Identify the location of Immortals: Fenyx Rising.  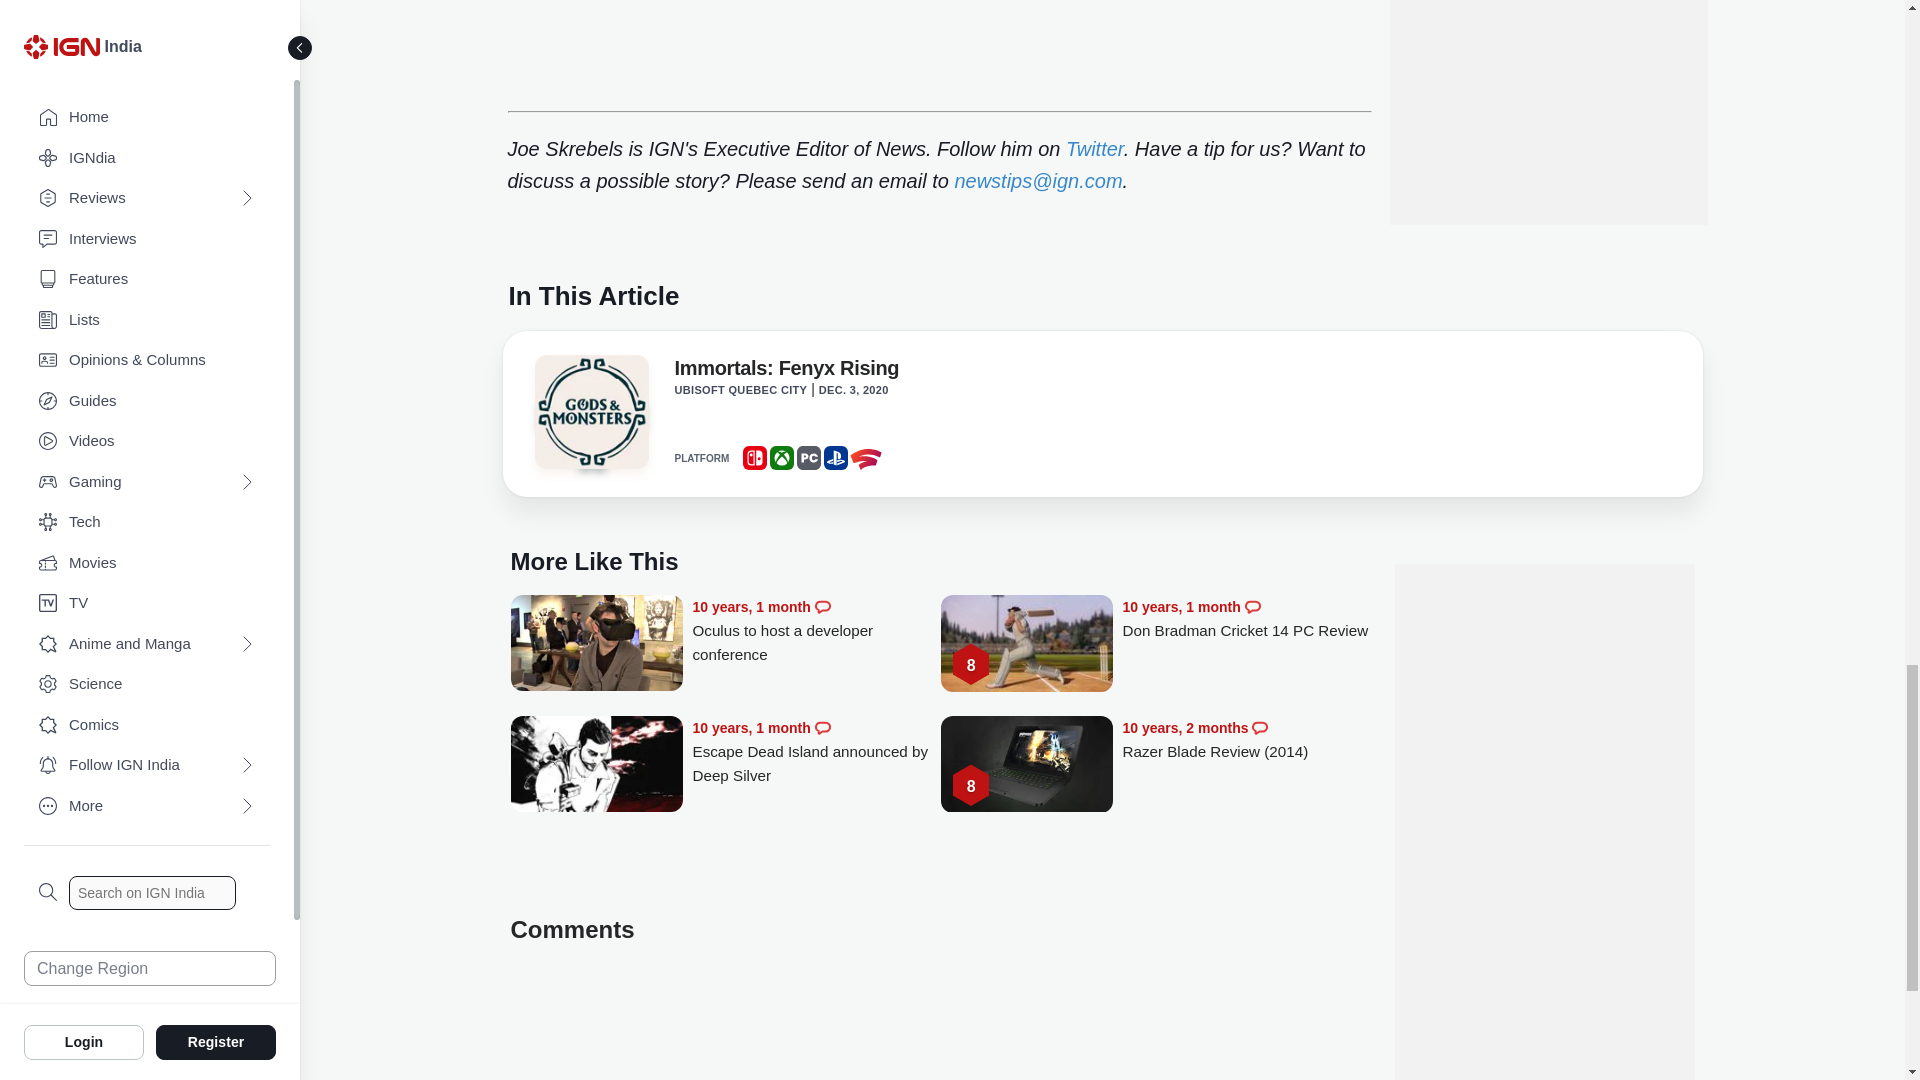
(786, 372).